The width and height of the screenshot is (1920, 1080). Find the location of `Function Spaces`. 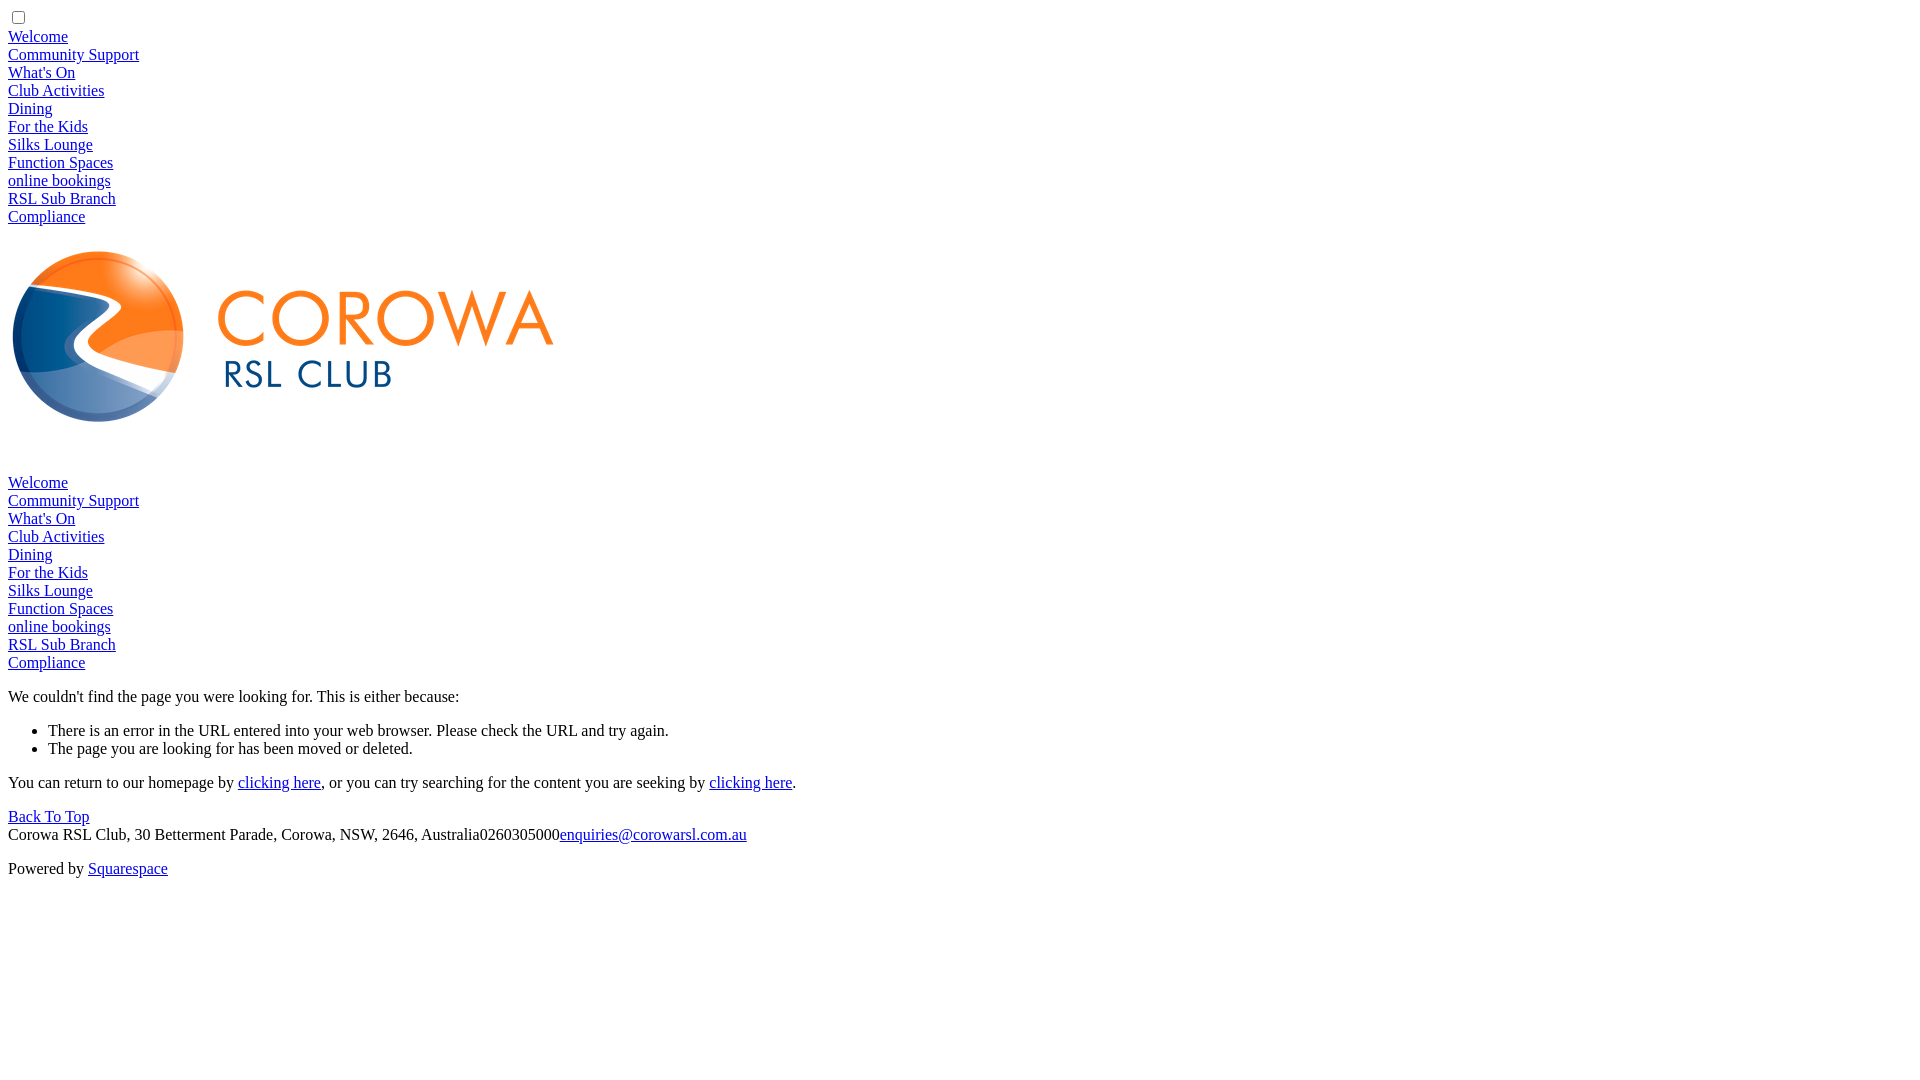

Function Spaces is located at coordinates (60, 608).